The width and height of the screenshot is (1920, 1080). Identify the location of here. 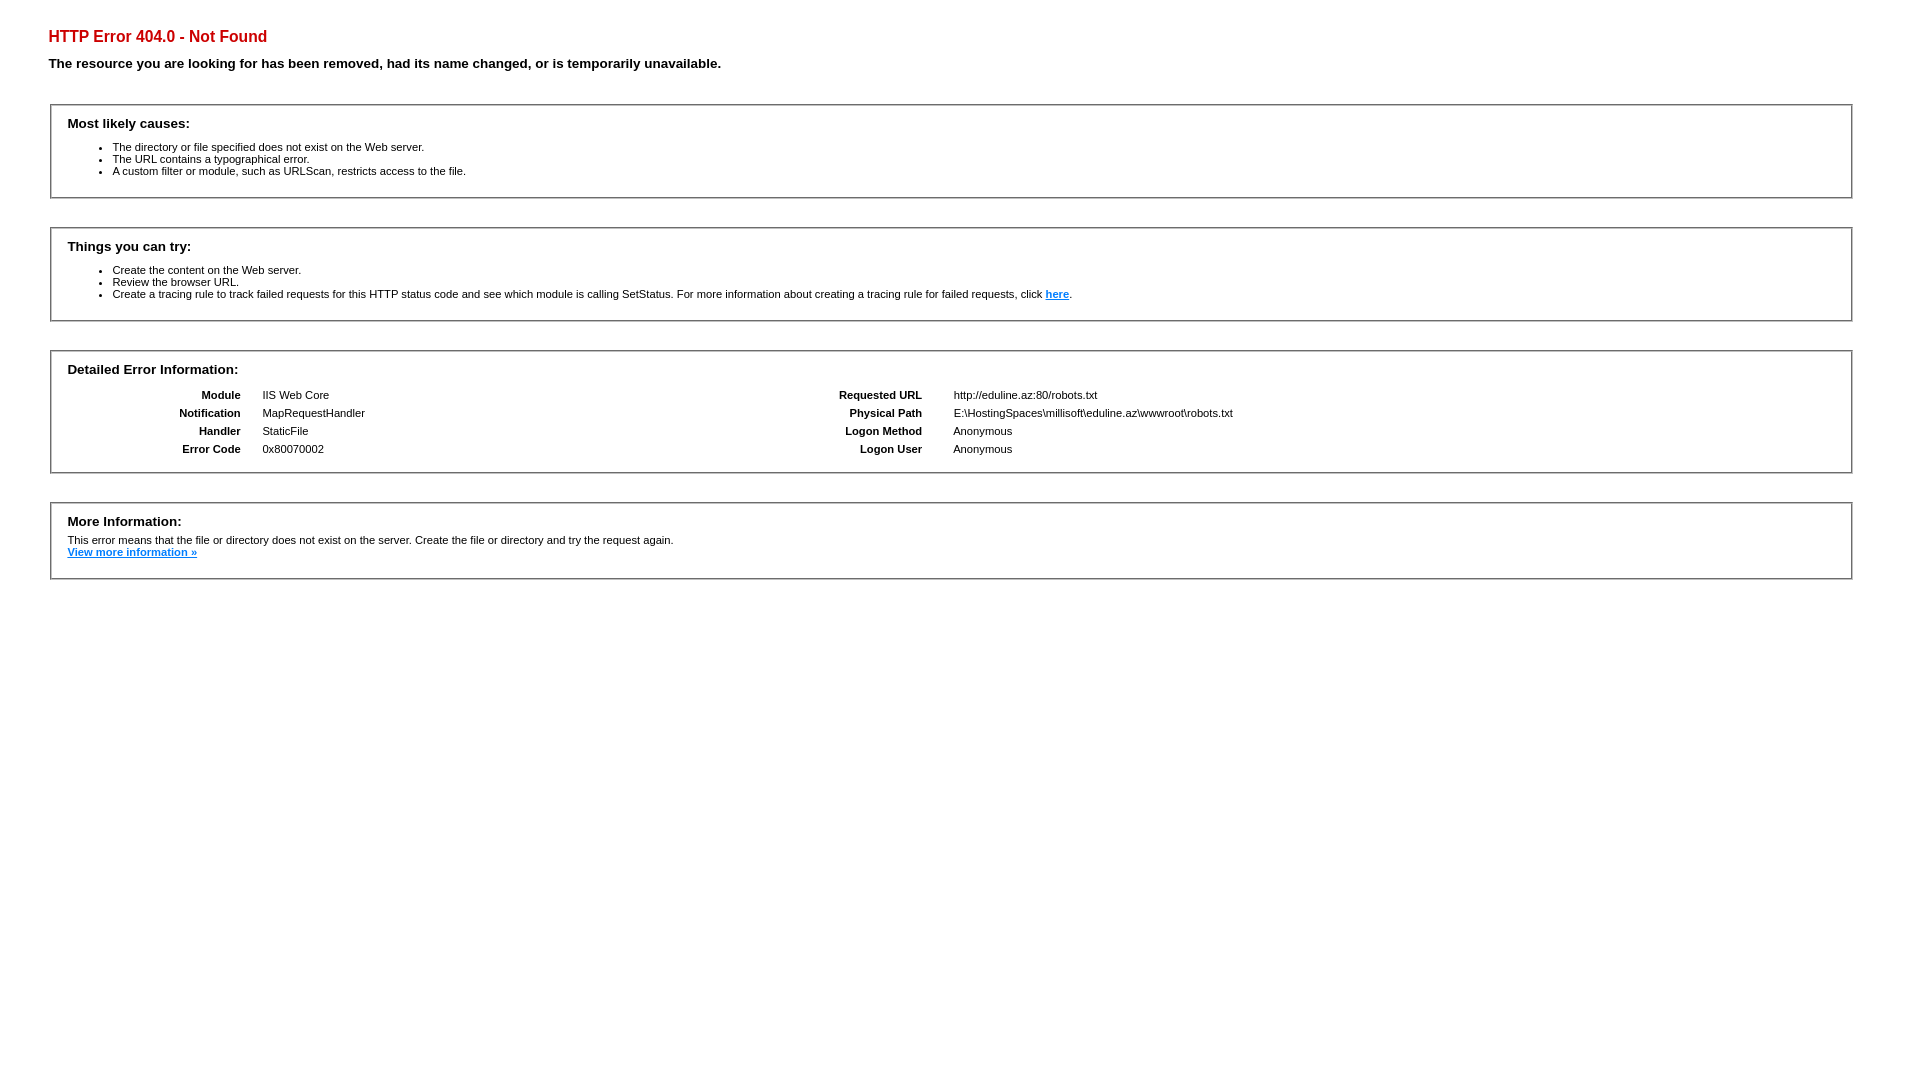
(1058, 294).